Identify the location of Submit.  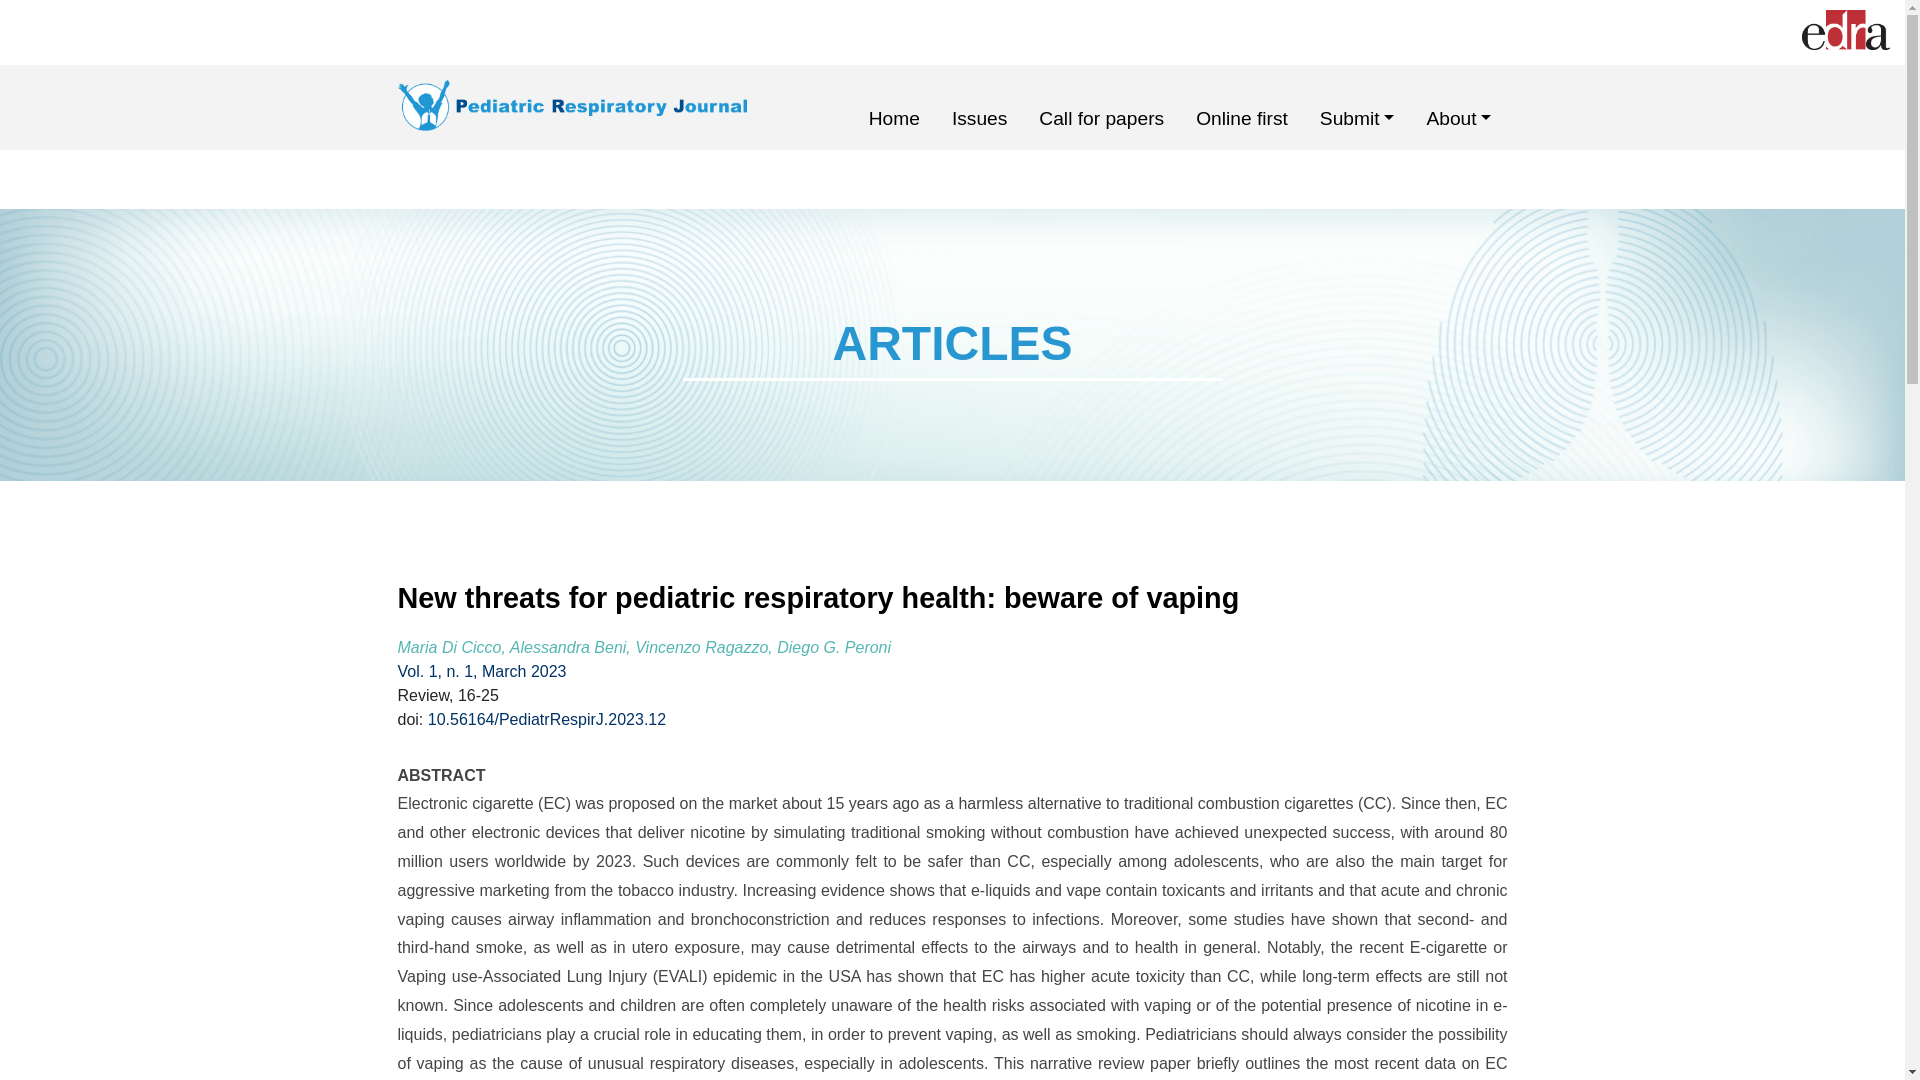
(1357, 118).